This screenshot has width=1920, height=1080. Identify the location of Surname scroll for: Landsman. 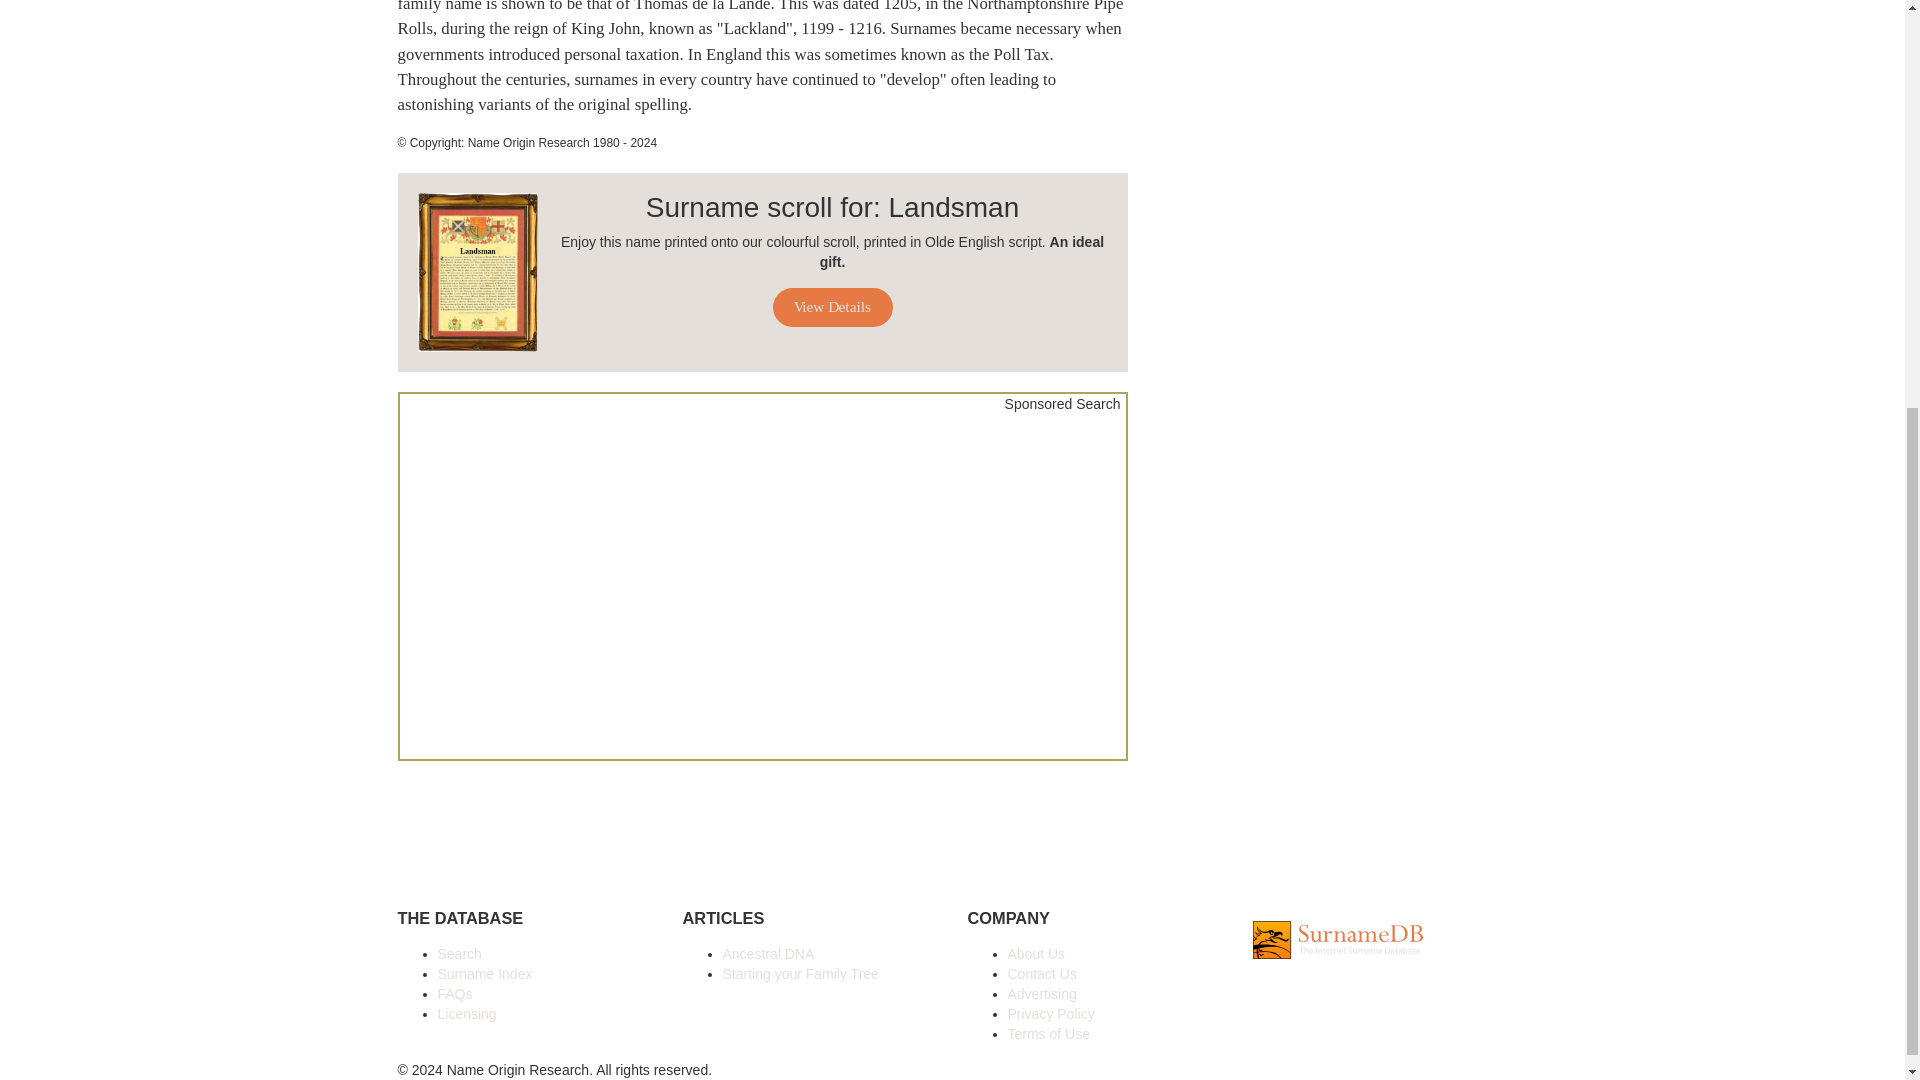
(762, 208).